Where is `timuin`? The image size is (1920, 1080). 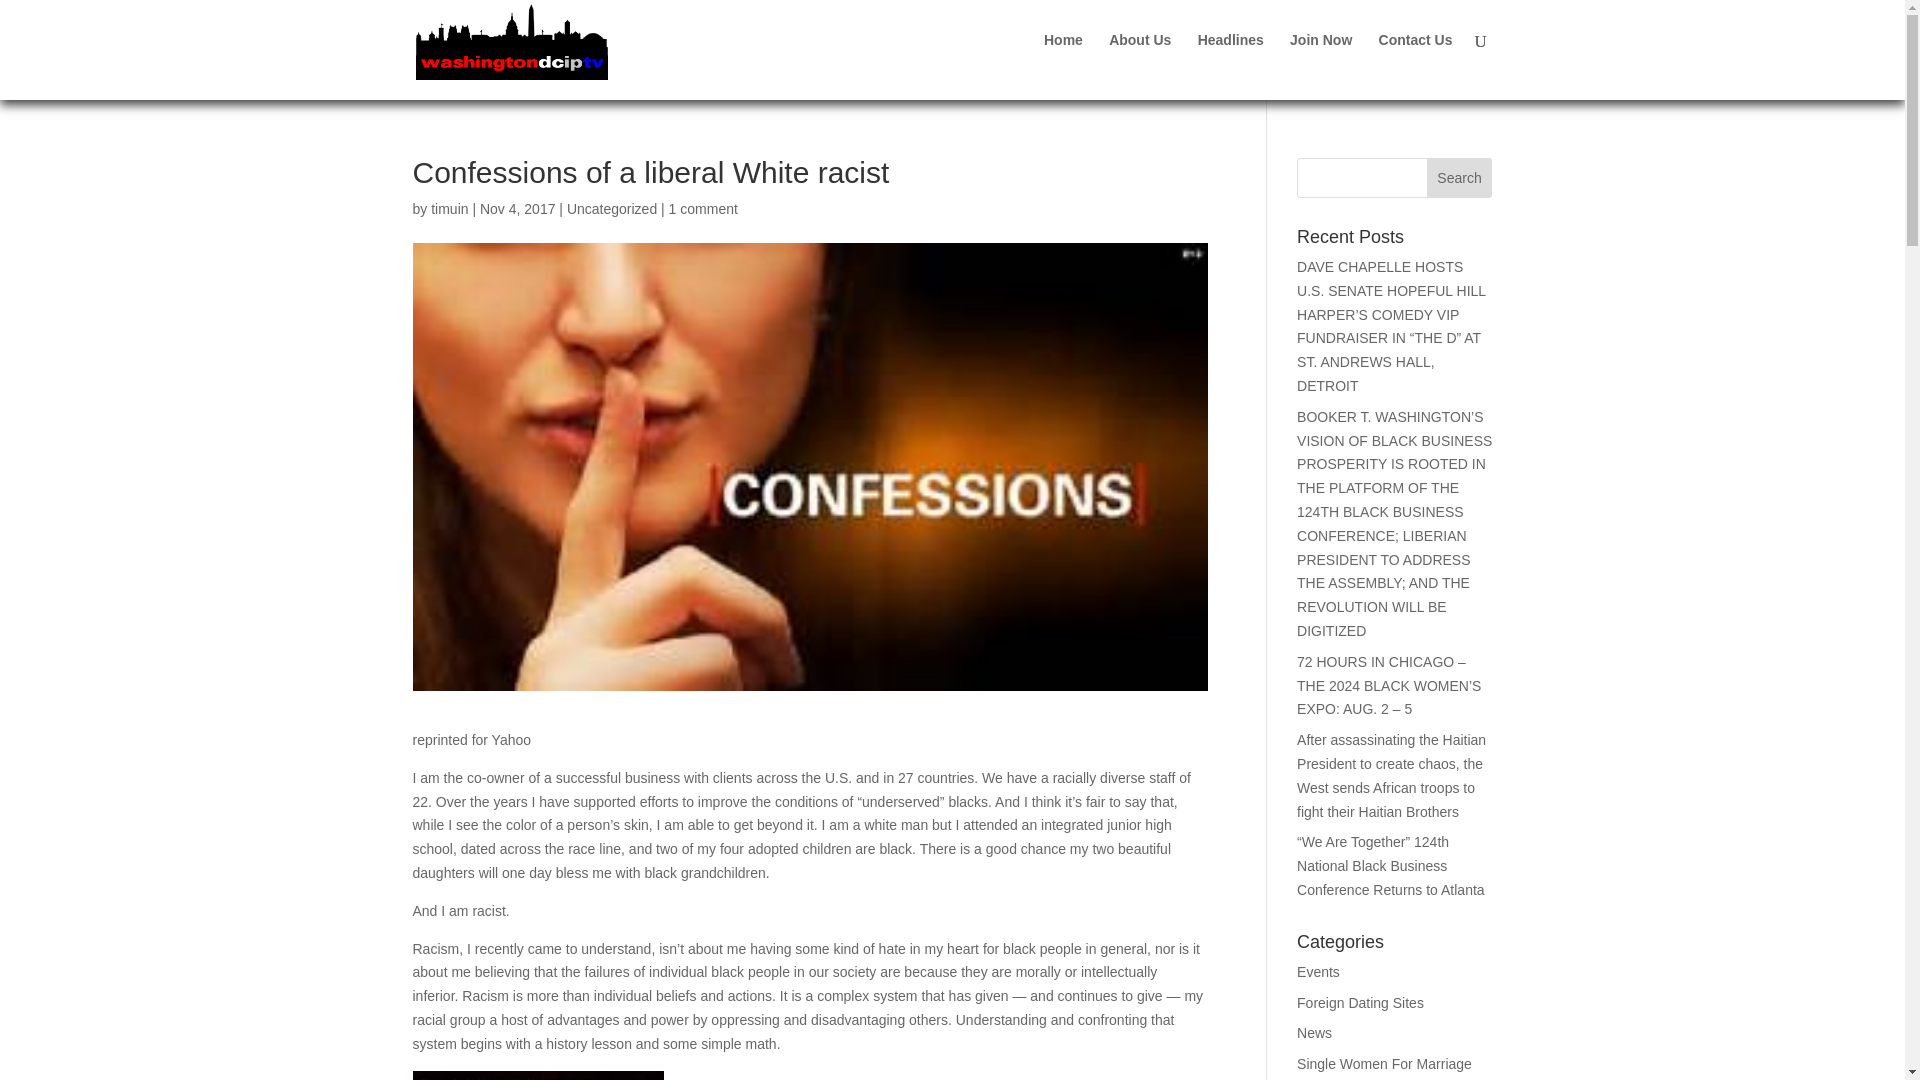
timuin is located at coordinates (449, 208).